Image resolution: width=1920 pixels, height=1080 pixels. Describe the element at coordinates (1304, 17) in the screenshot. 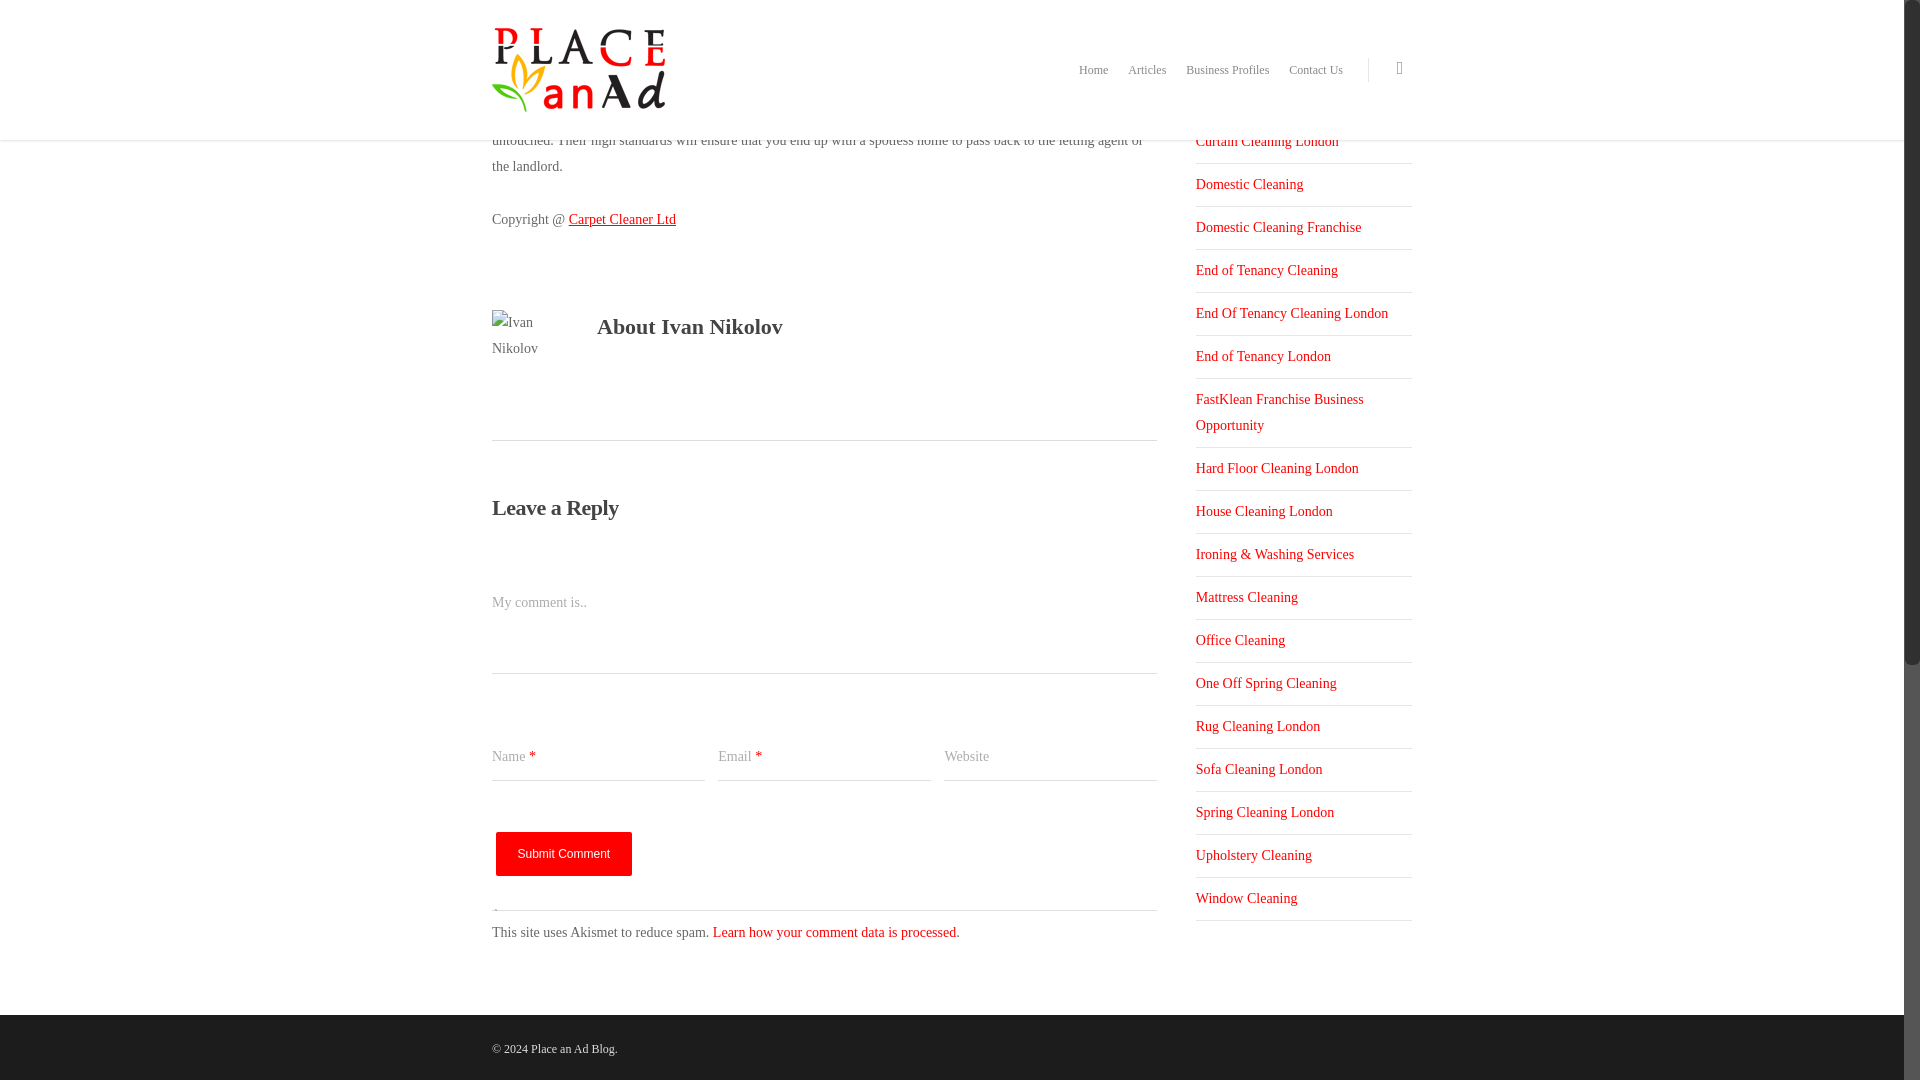

I see `Commercial Cleaning` at that location.